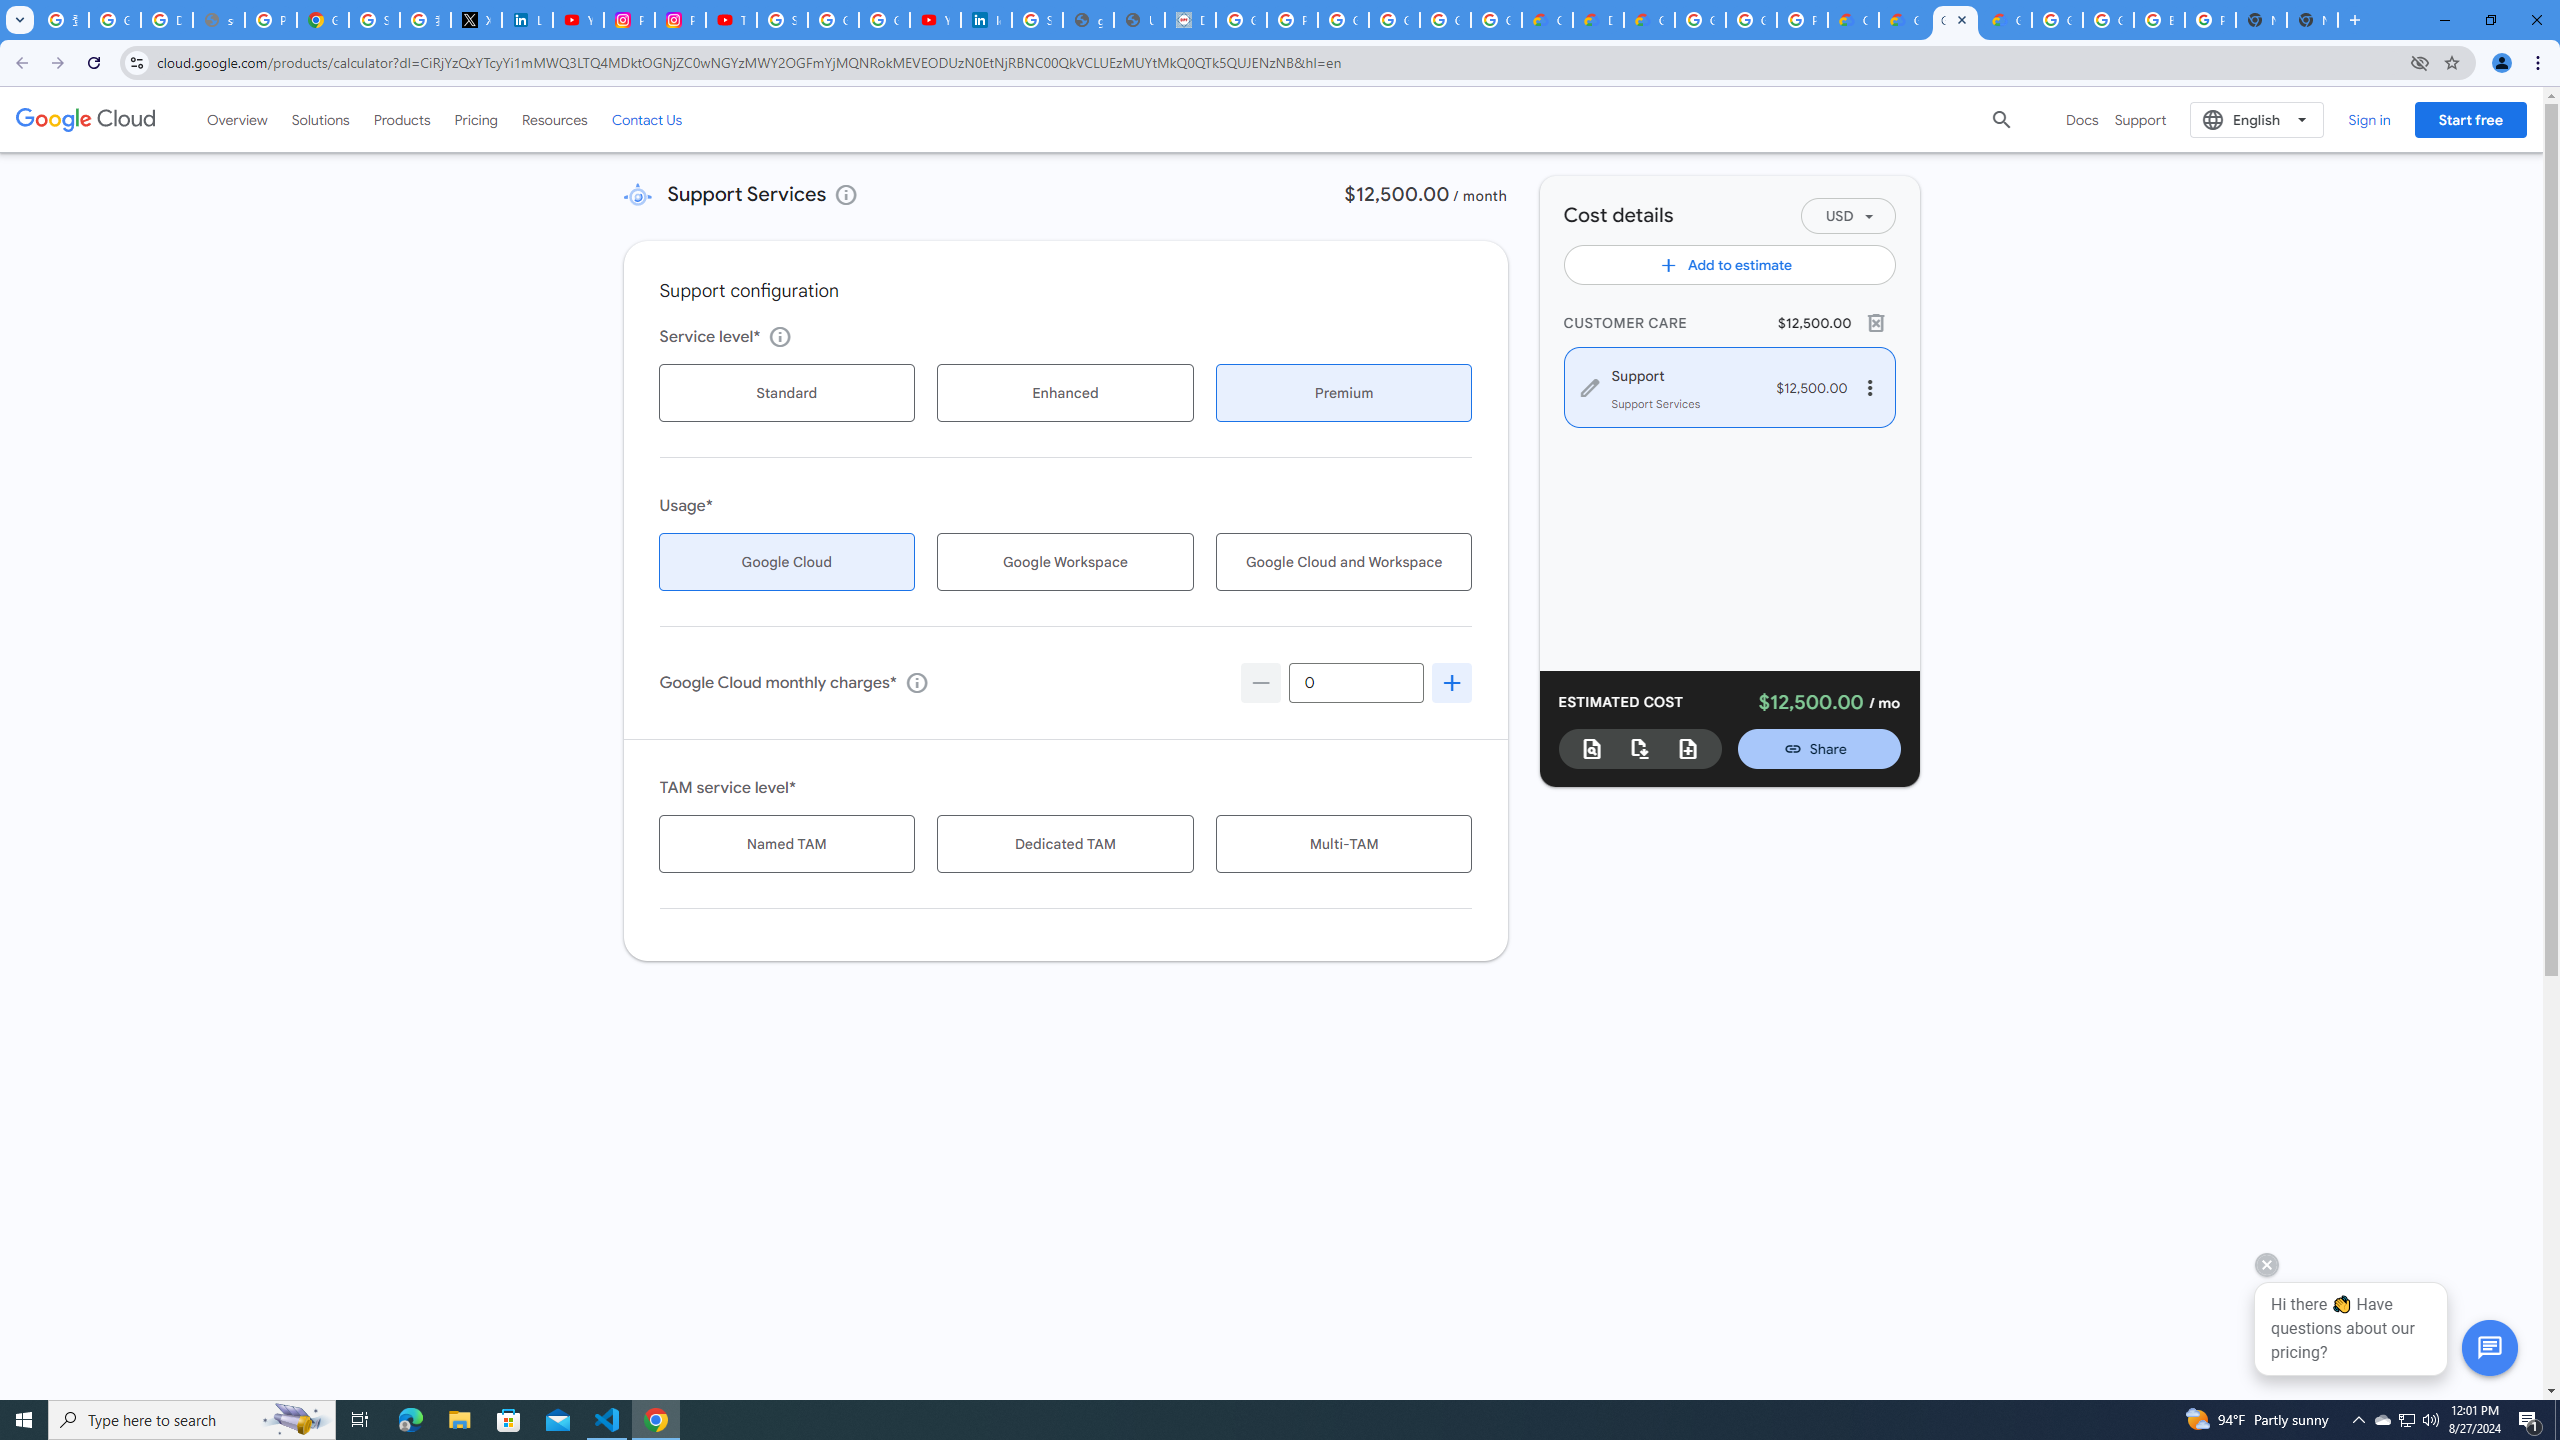 This screenshot has width=2560, height=1440. What do you see at coordinates (1688, 748) in the screenshot?
I see `New estimate from duplicate` at bounding box center [1688, 748].